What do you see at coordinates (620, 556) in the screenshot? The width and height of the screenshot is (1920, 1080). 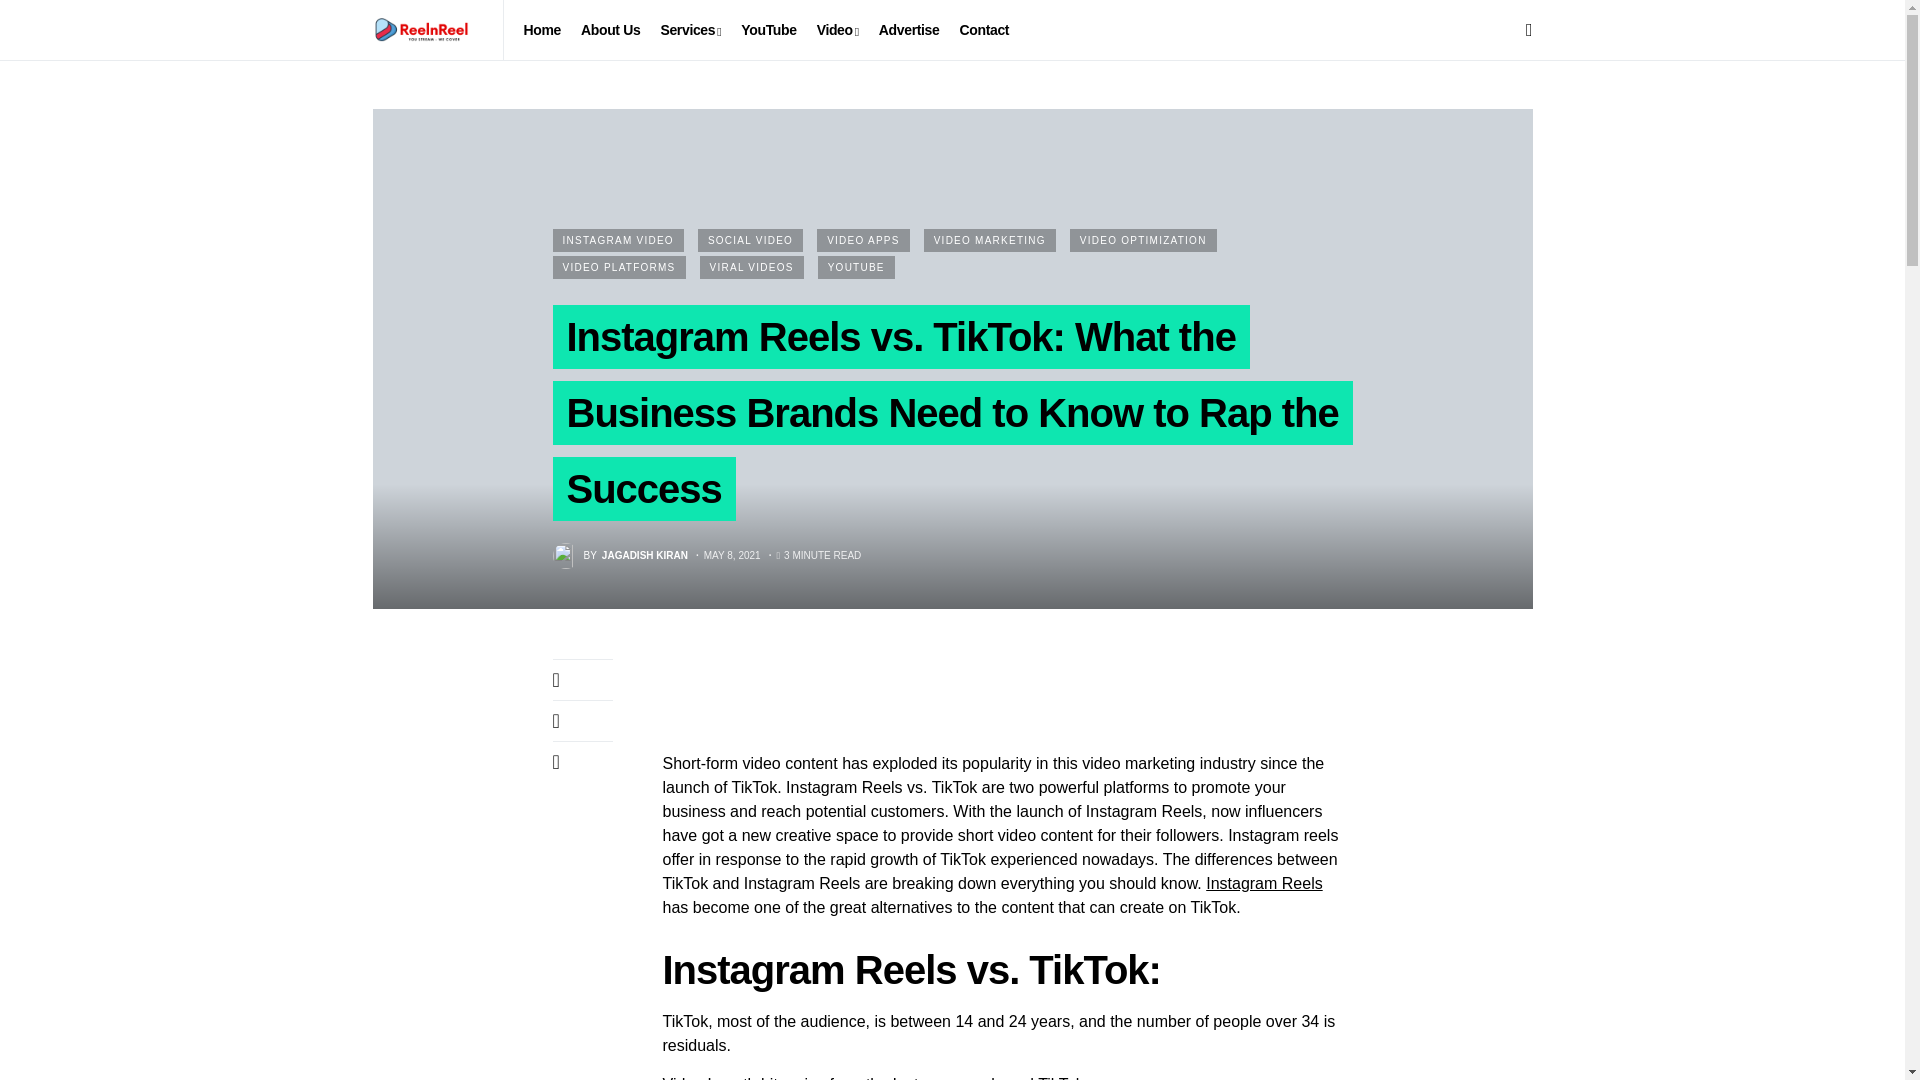 I see `View all posts by Jagadish Kiran` at bounding box center [620, 556].